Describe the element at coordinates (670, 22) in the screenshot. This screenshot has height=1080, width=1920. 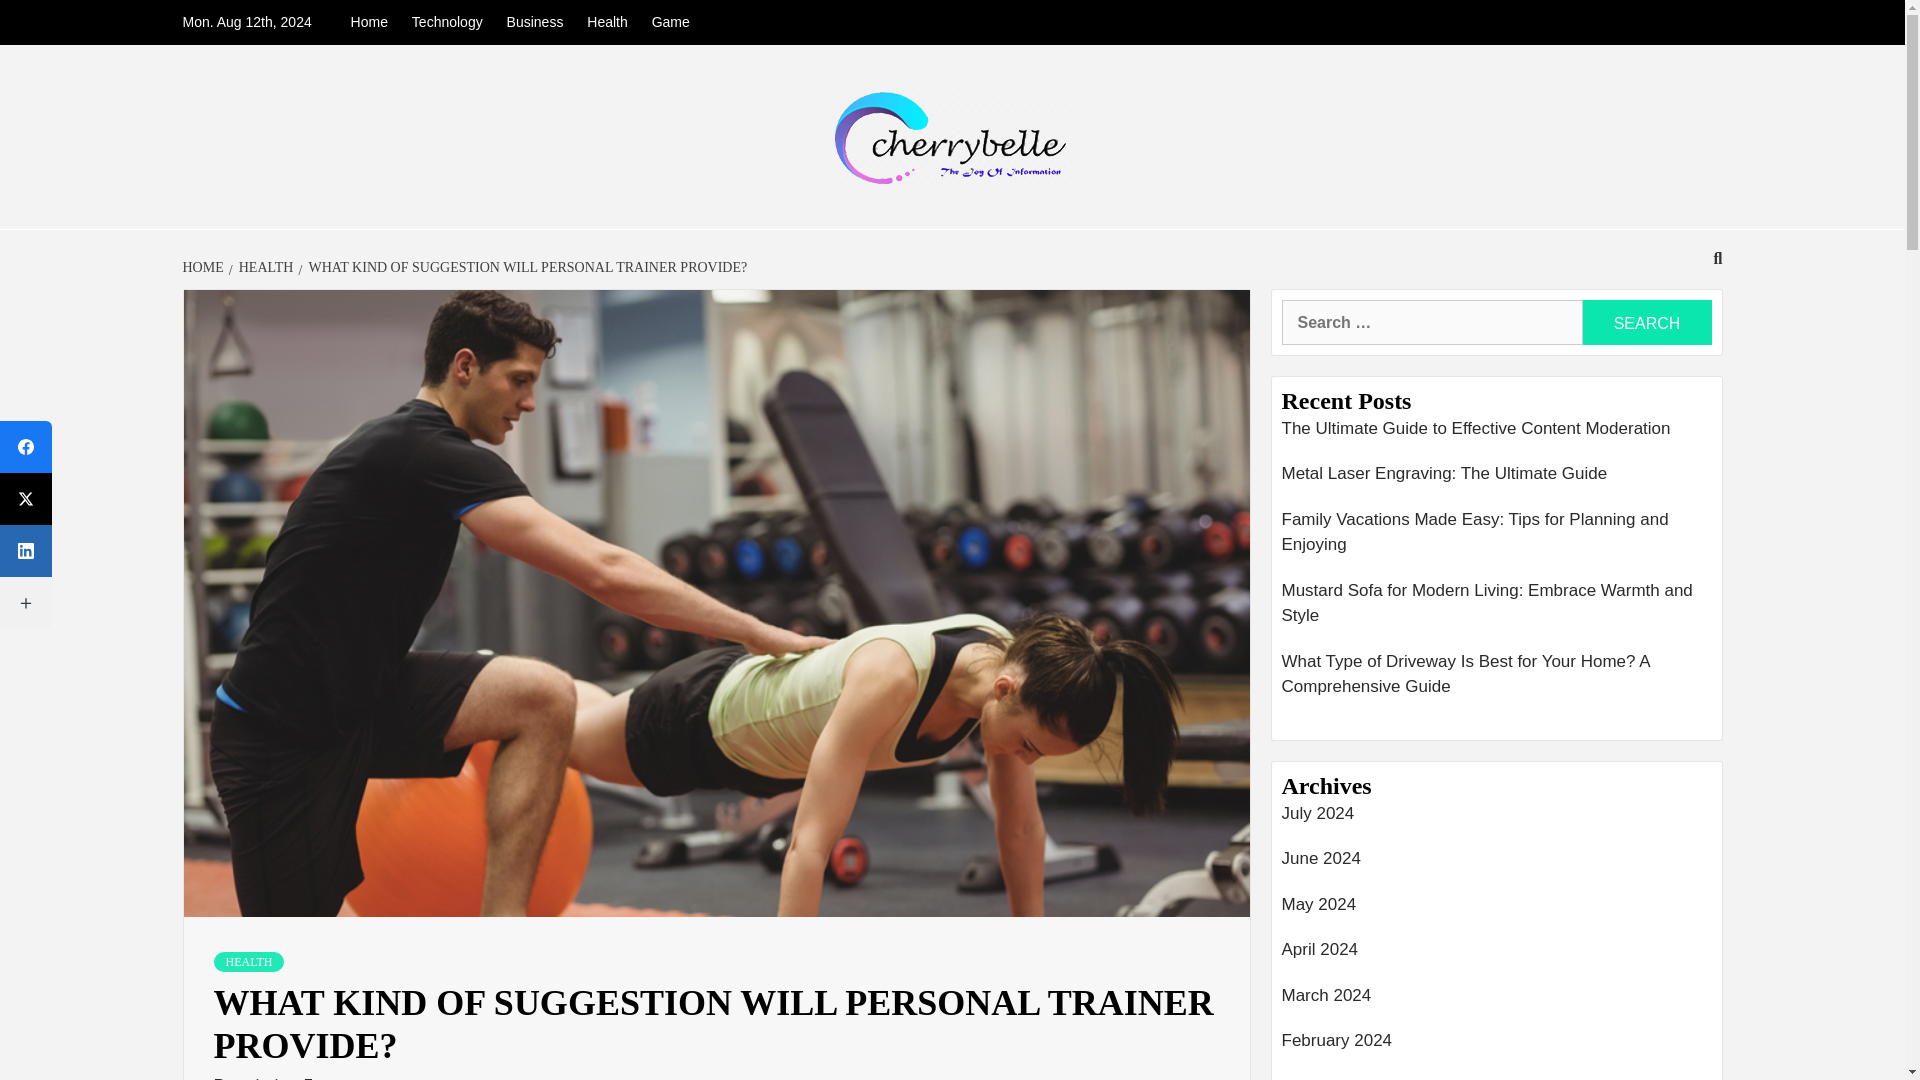
I see `Game` at that location.